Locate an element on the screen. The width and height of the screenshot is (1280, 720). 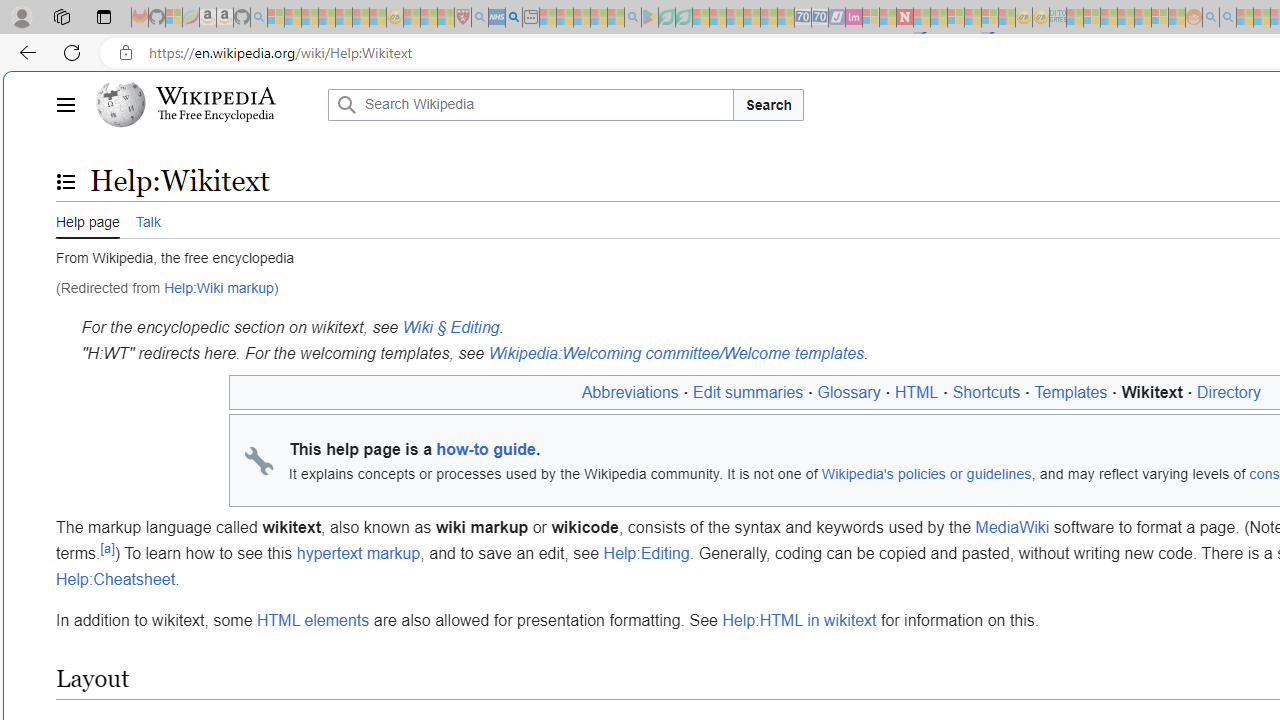
Help:Editing is located at coordinates (646, 554).